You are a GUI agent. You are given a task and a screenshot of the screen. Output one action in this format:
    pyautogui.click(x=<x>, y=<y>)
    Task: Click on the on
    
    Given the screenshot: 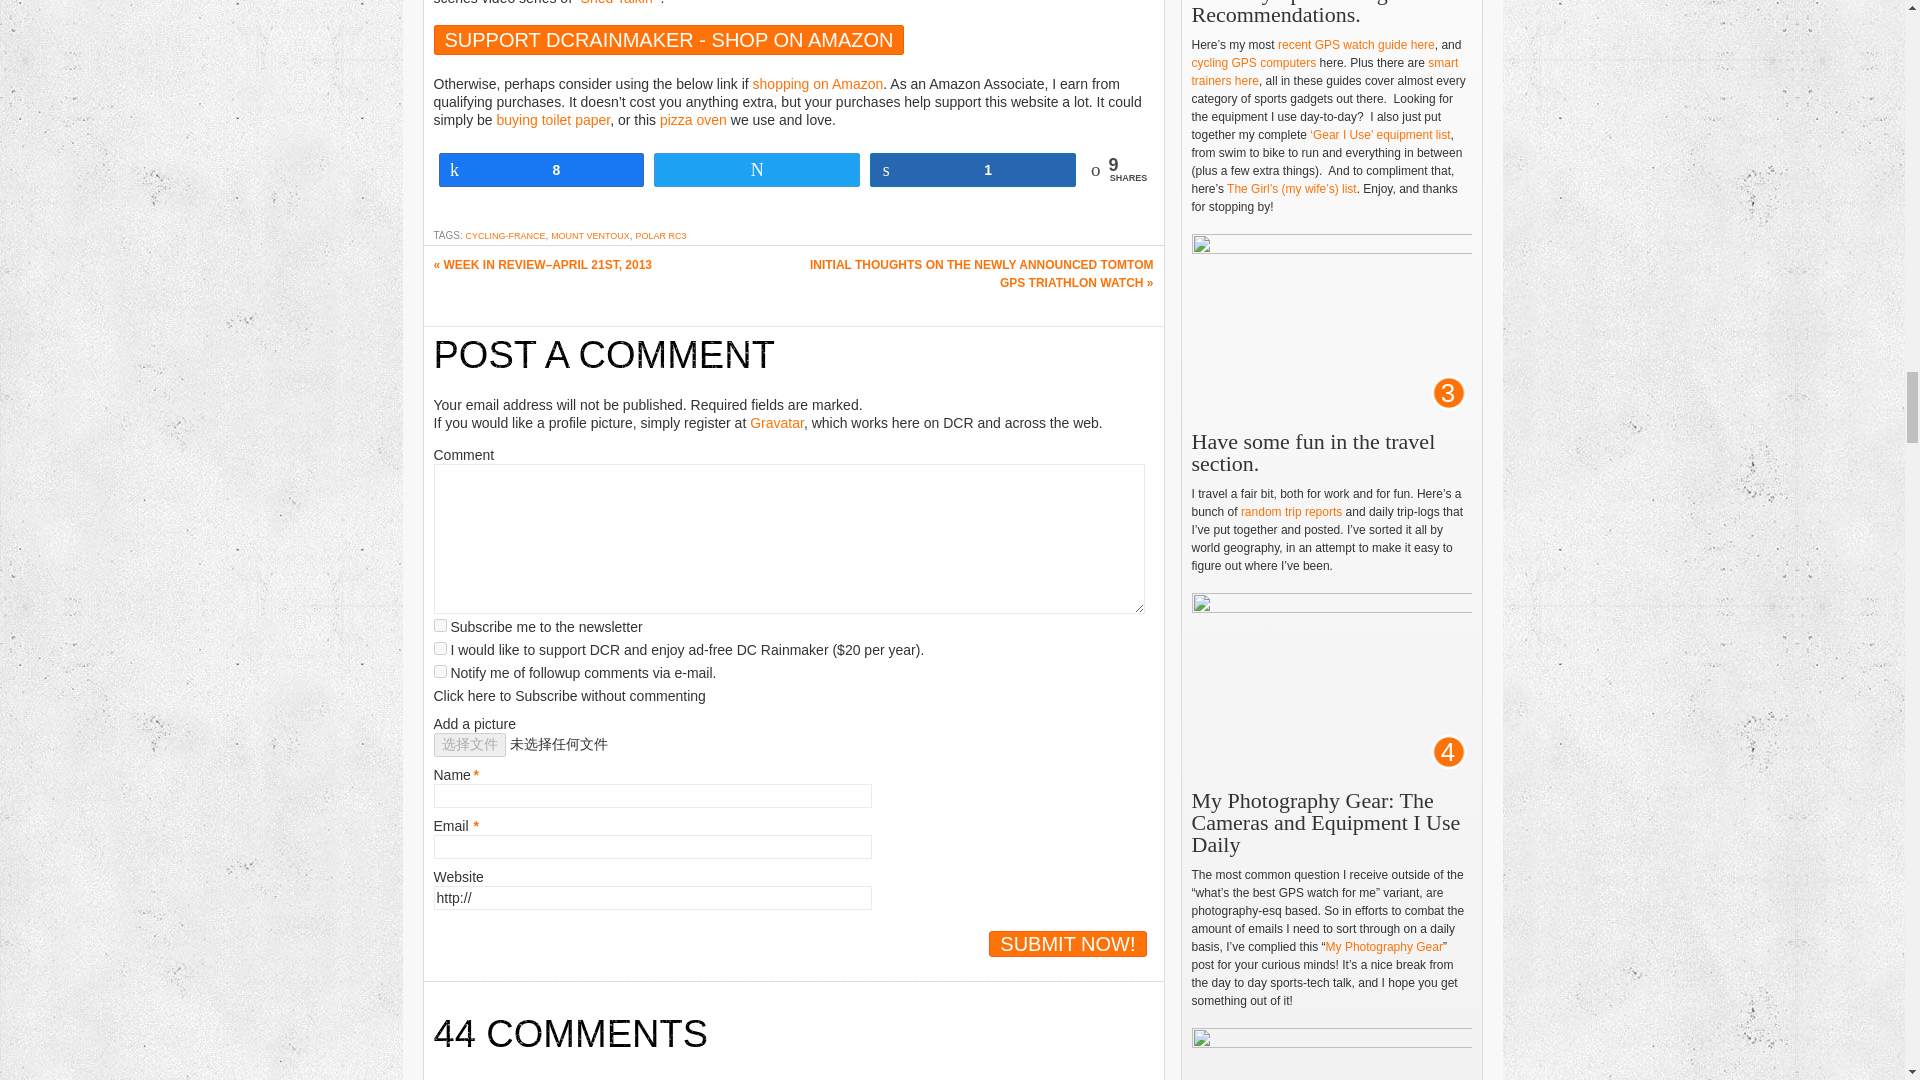 What is the action you would take?
    pyautogui.click(x=440, y=648)
    